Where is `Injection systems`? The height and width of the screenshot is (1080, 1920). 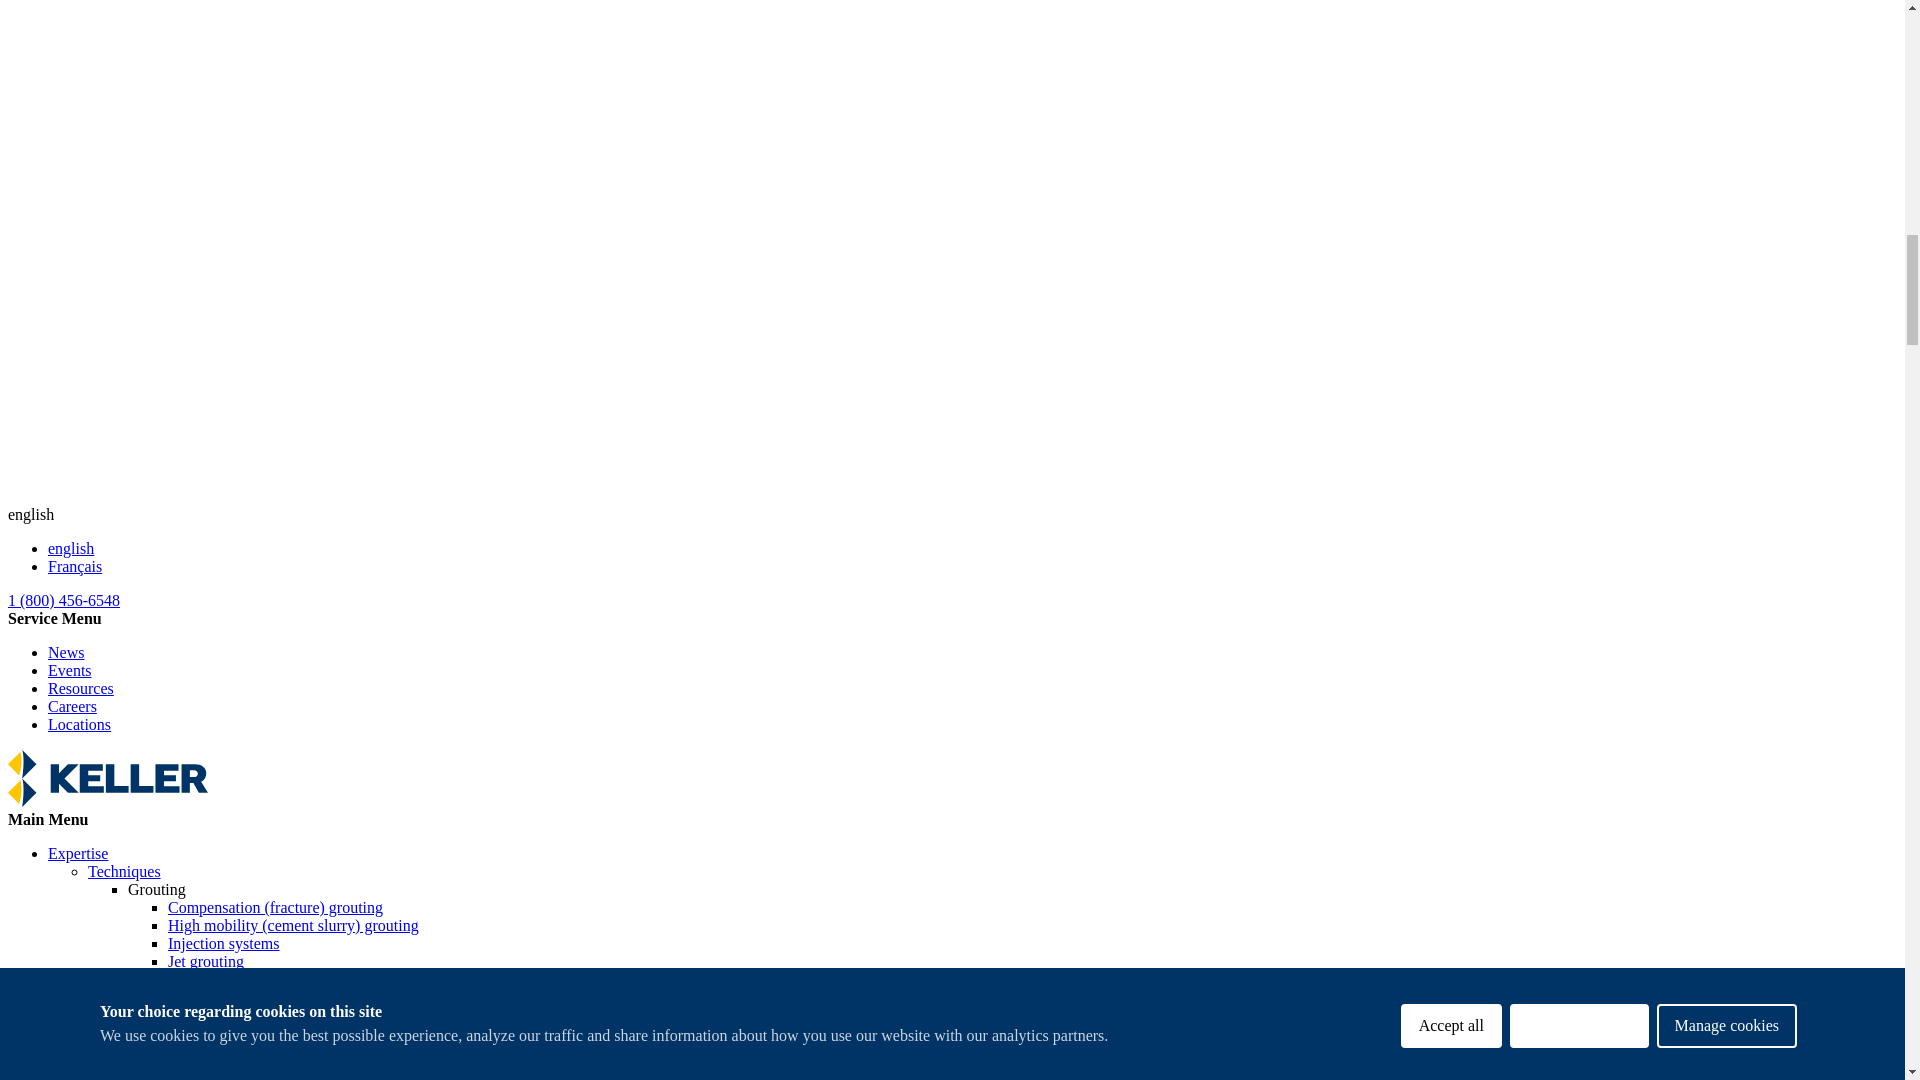
Injection systems is located at coordinates (224, 943).